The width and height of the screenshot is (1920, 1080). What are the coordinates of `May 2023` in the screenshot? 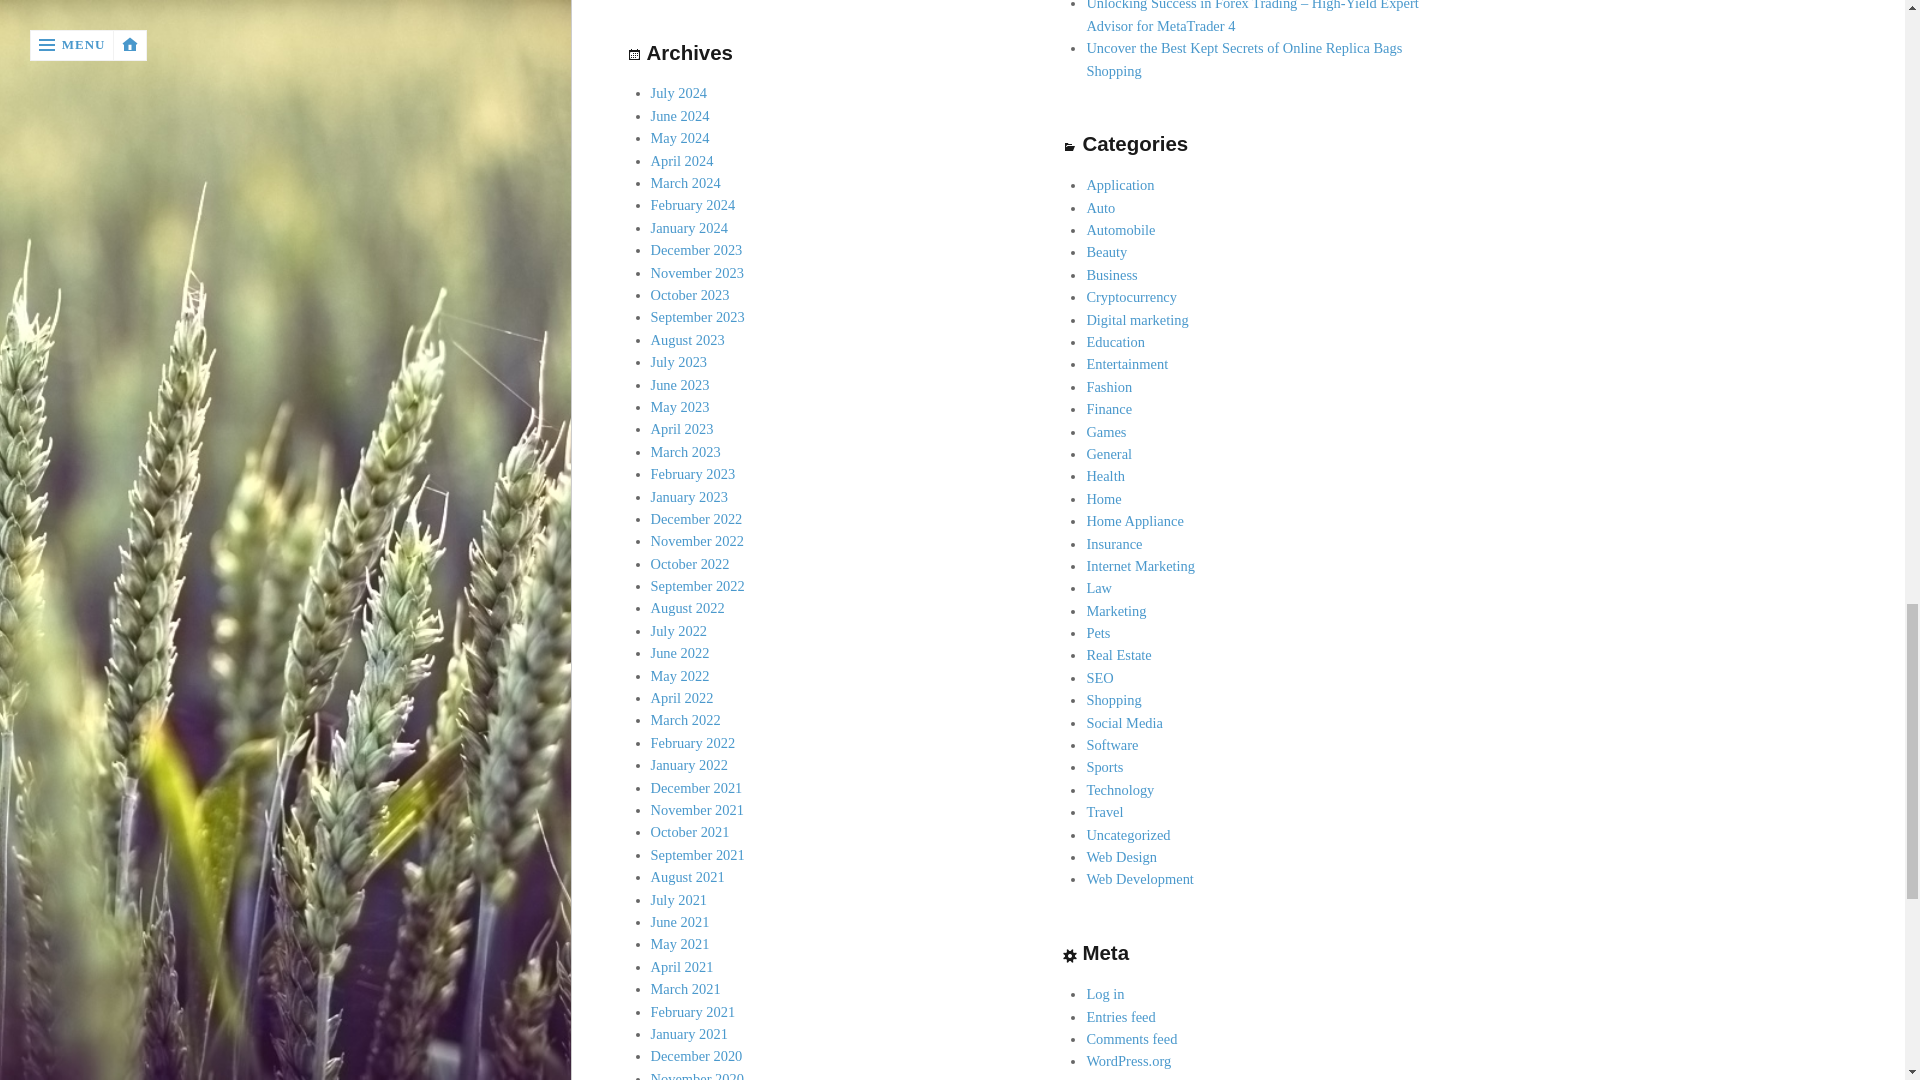 It's located at (680, 406).